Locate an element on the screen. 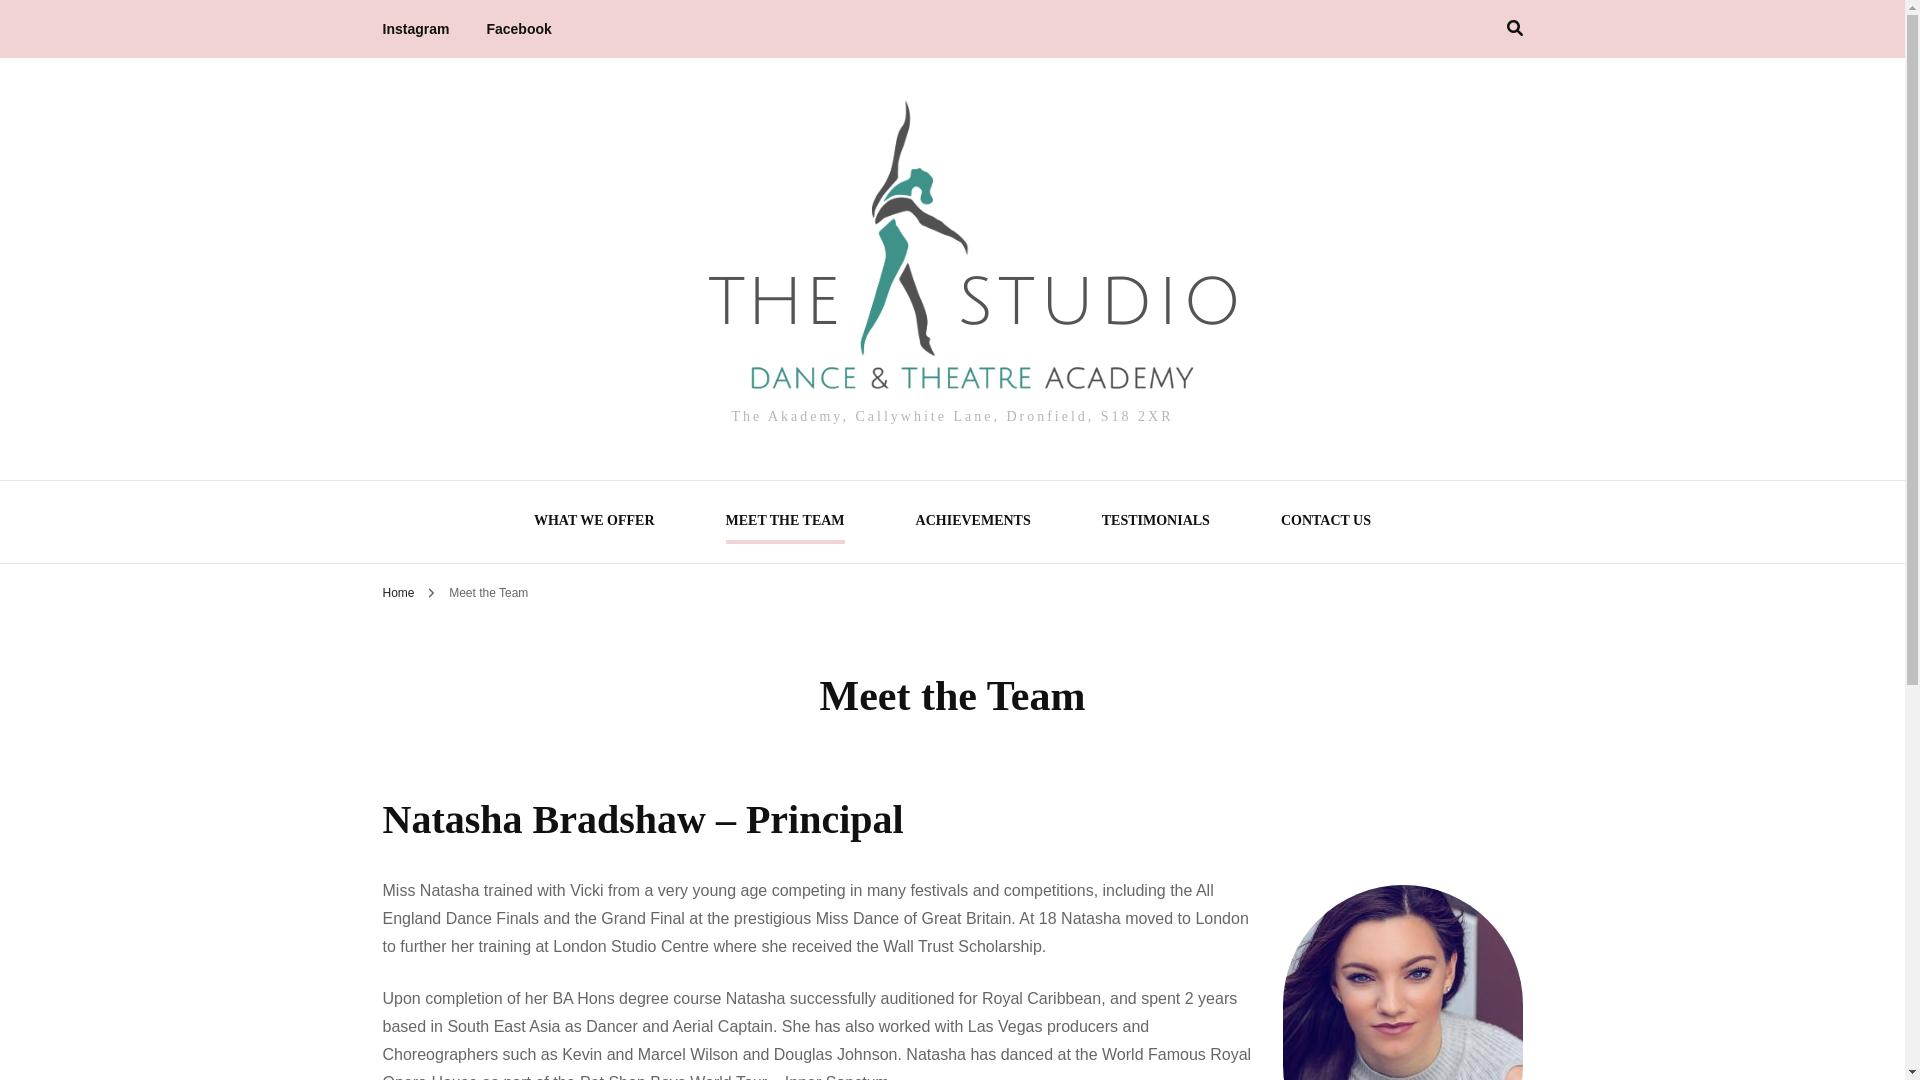 This screenshot has height=1080, width=1920. Instagram is located at coordinates (416, 29).